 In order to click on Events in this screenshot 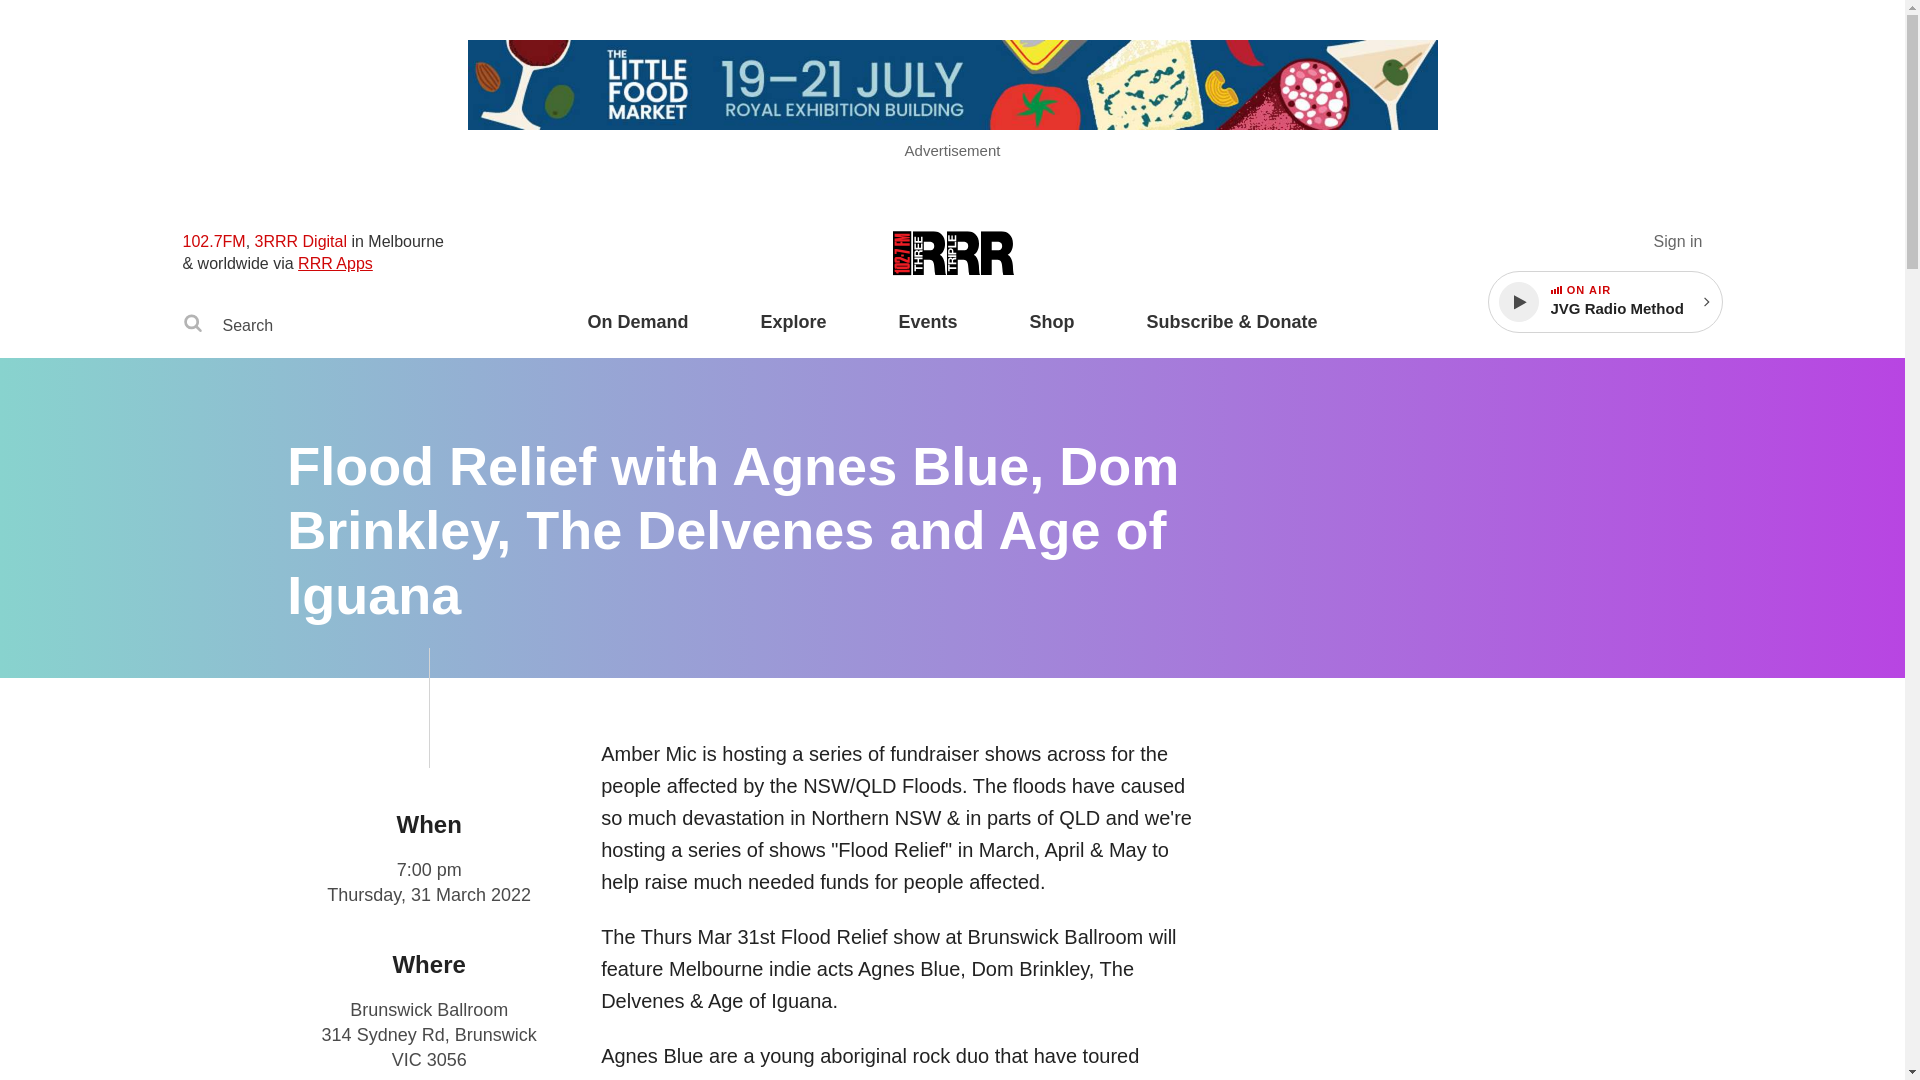, I will do `click(927, 333)`.